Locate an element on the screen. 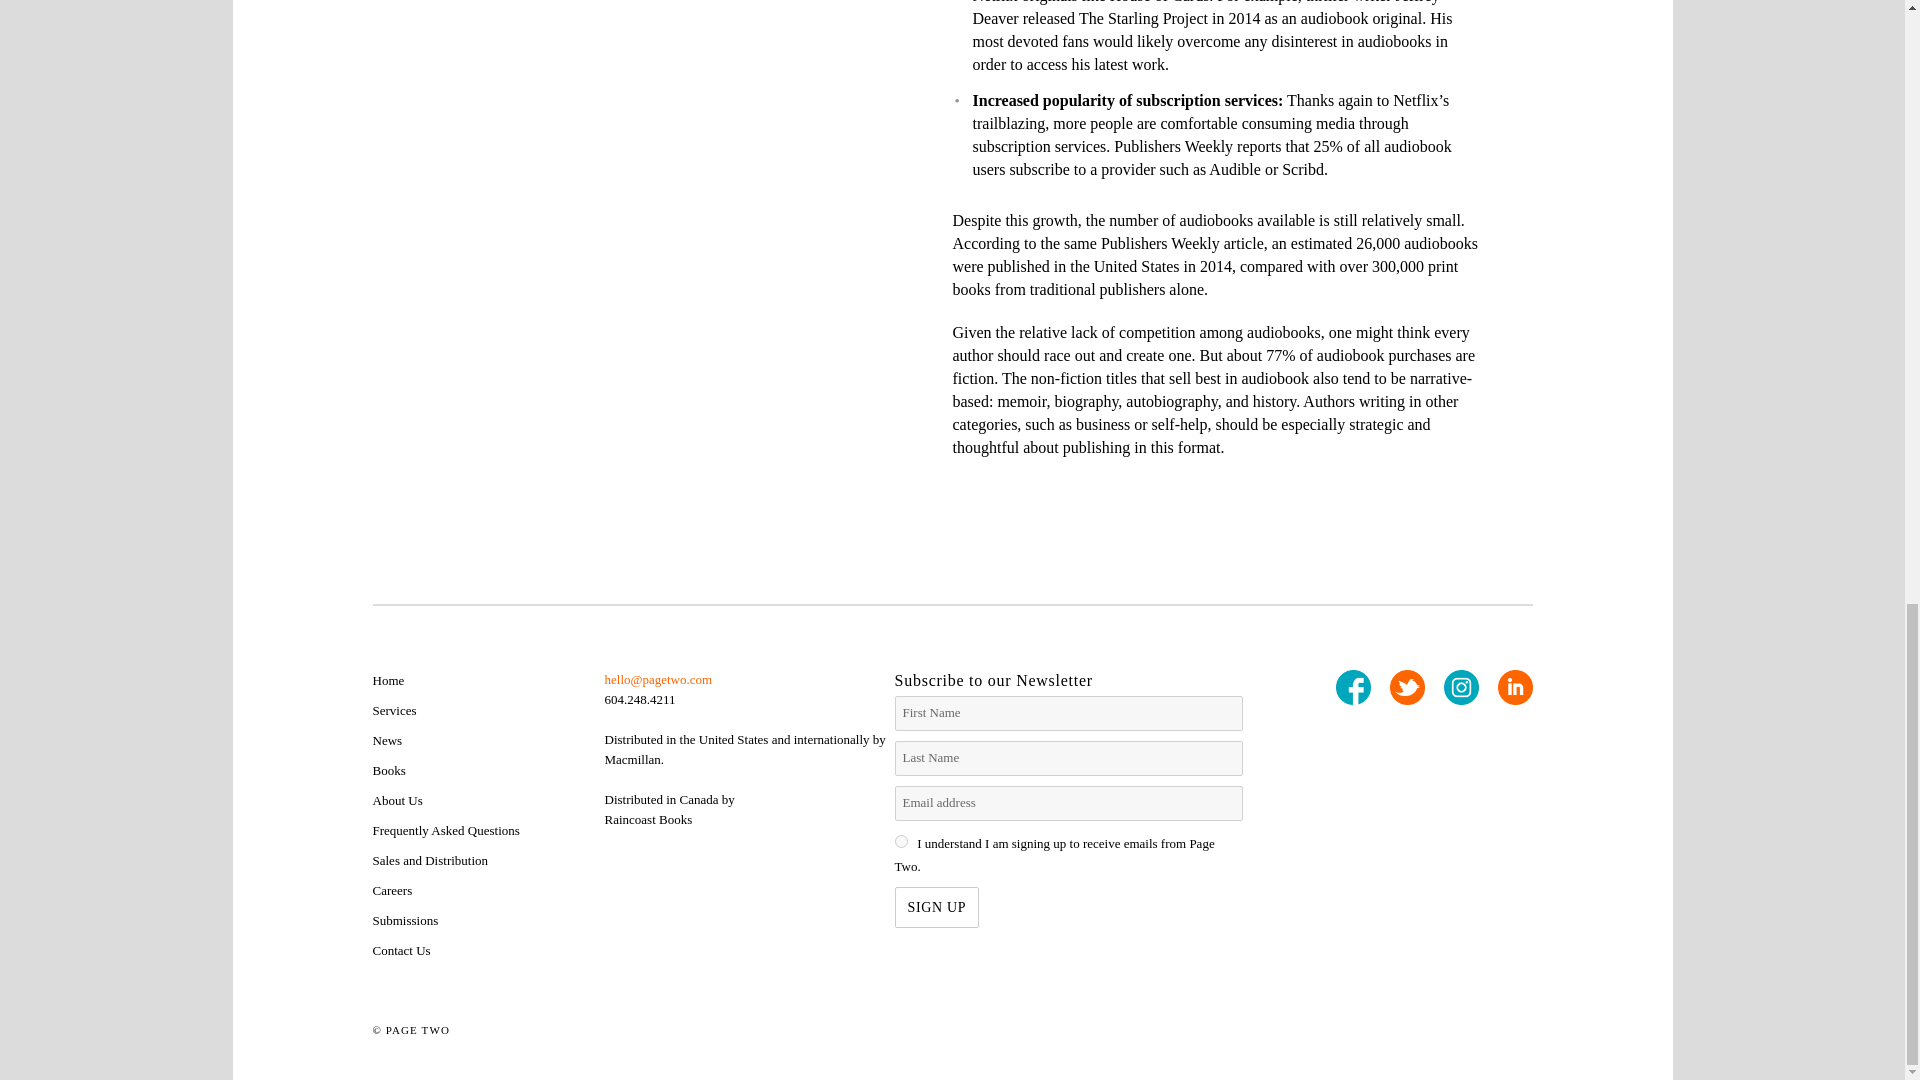 This screenshot has height=1080, width=1920. Sales and Distribution is located at coordinates (430, 860).